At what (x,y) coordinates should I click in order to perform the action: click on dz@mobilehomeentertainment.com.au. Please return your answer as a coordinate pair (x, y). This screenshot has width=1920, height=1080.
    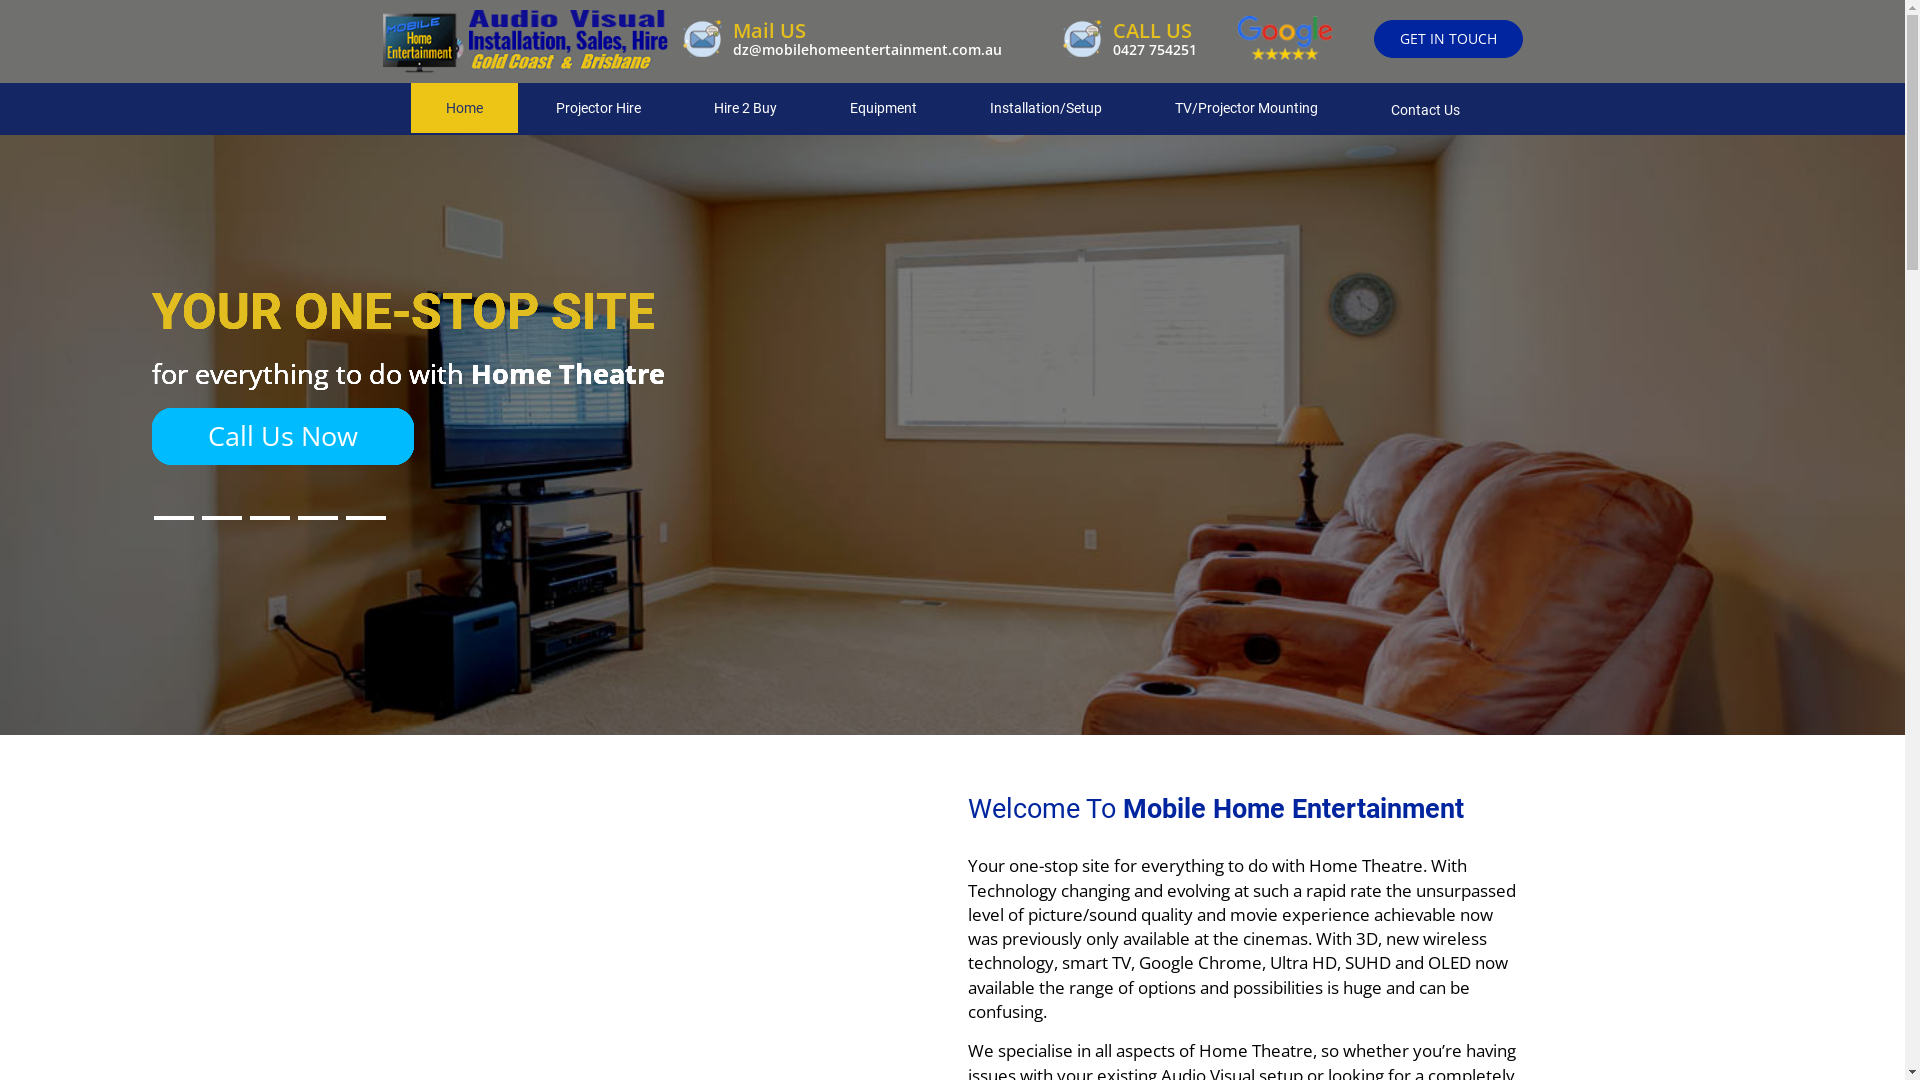
    Looking at the image, I should click on (866, 50).